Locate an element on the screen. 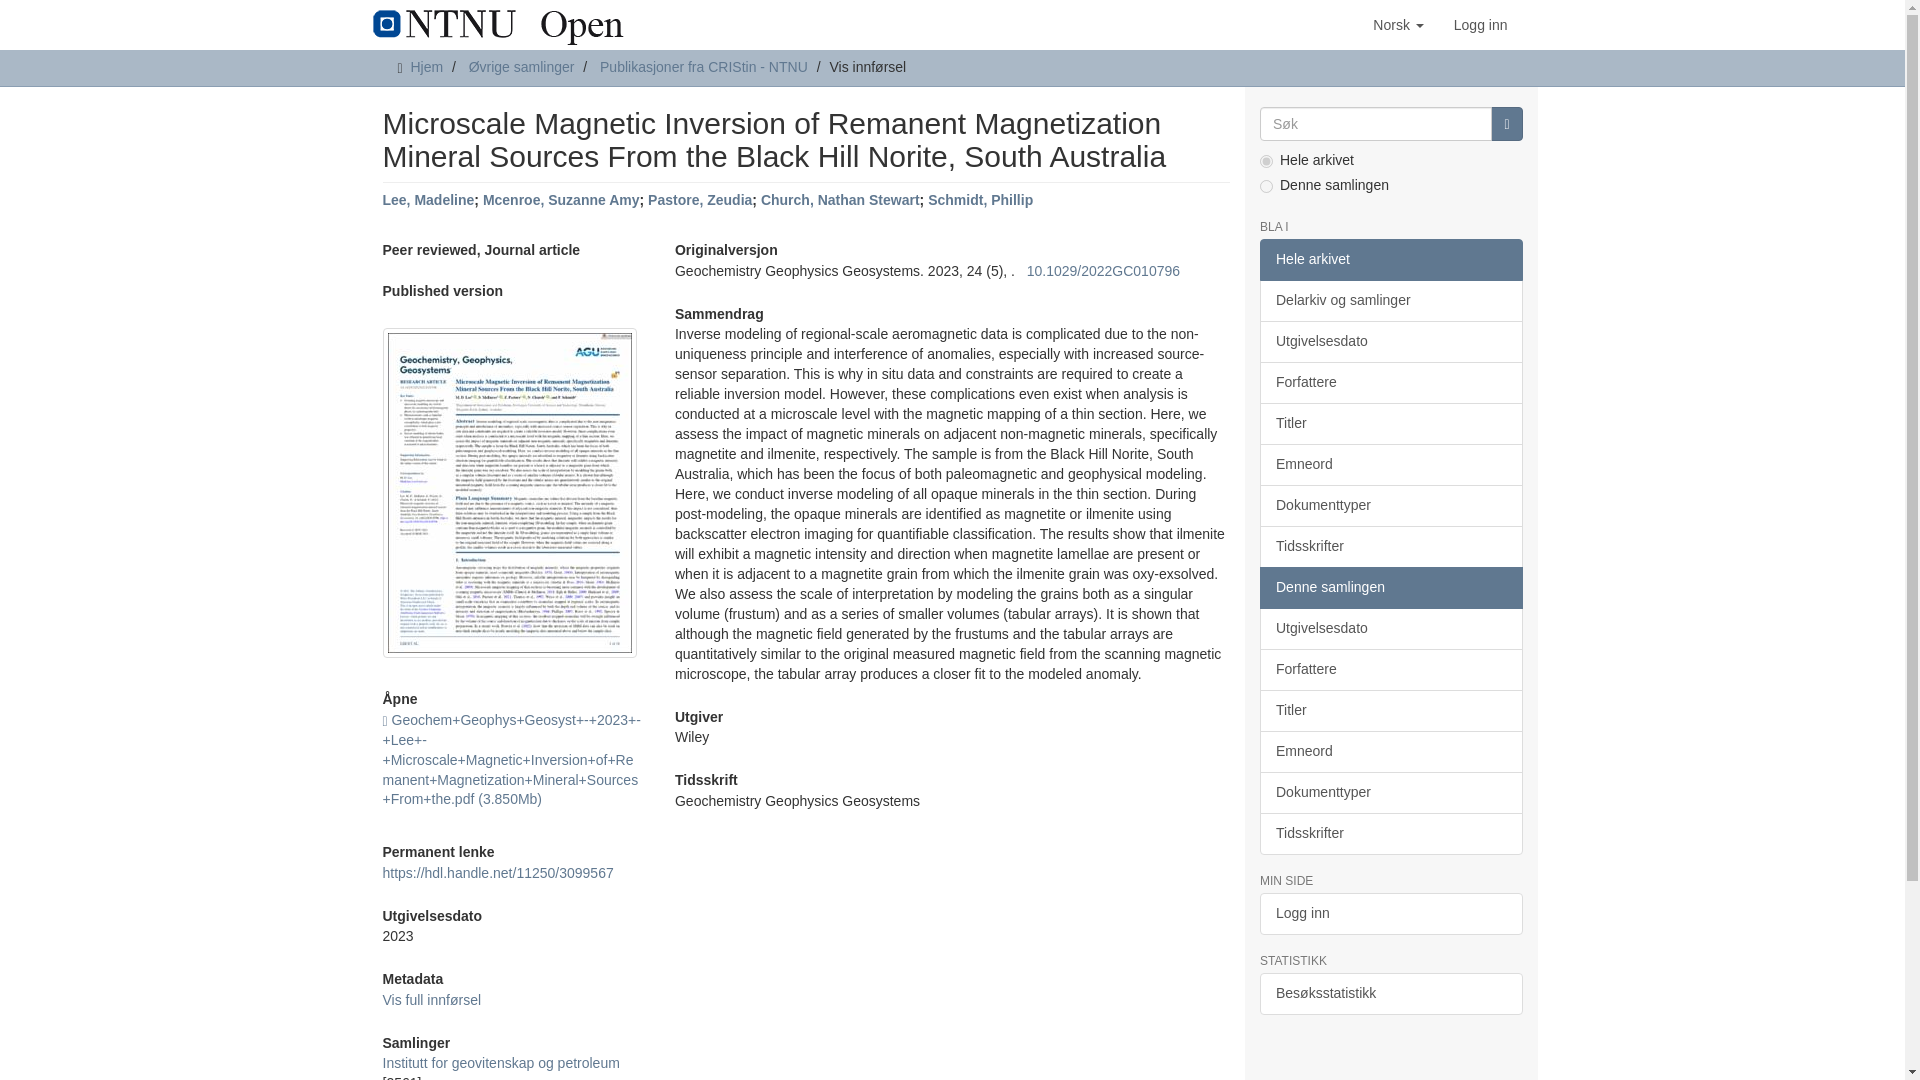  Logg inn is located at coordinates (1480, 24).